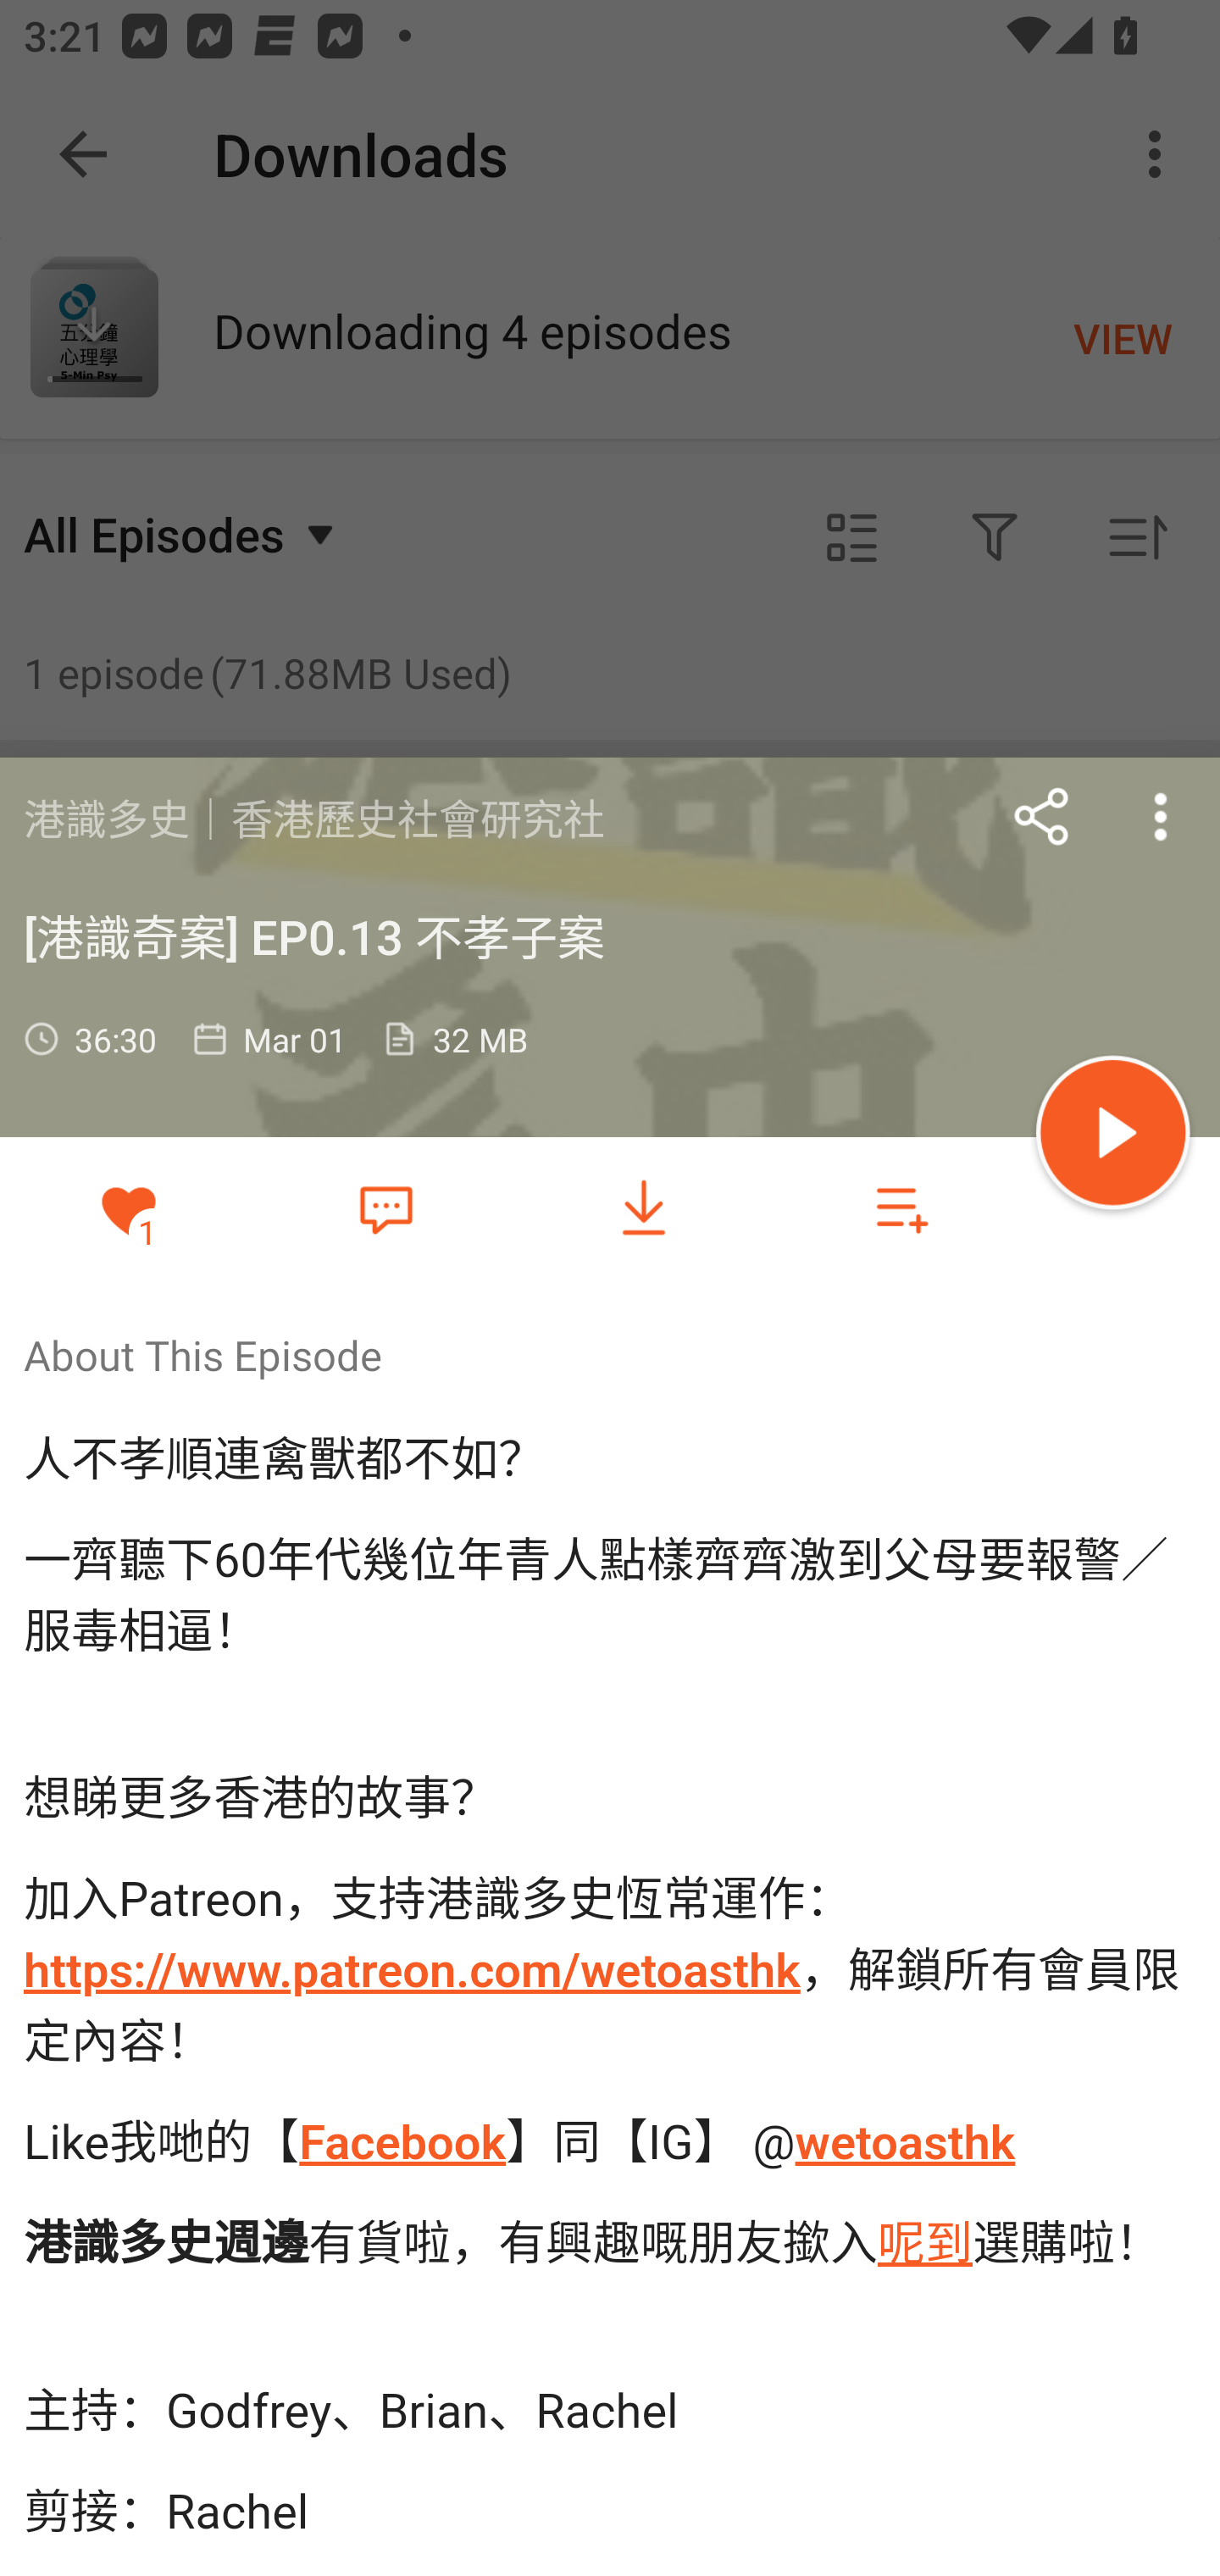 This screenshot has width=1220, height=2576. Describe the element at coordinates (1042, 816) in the screenshot. I see `Share` at that location.